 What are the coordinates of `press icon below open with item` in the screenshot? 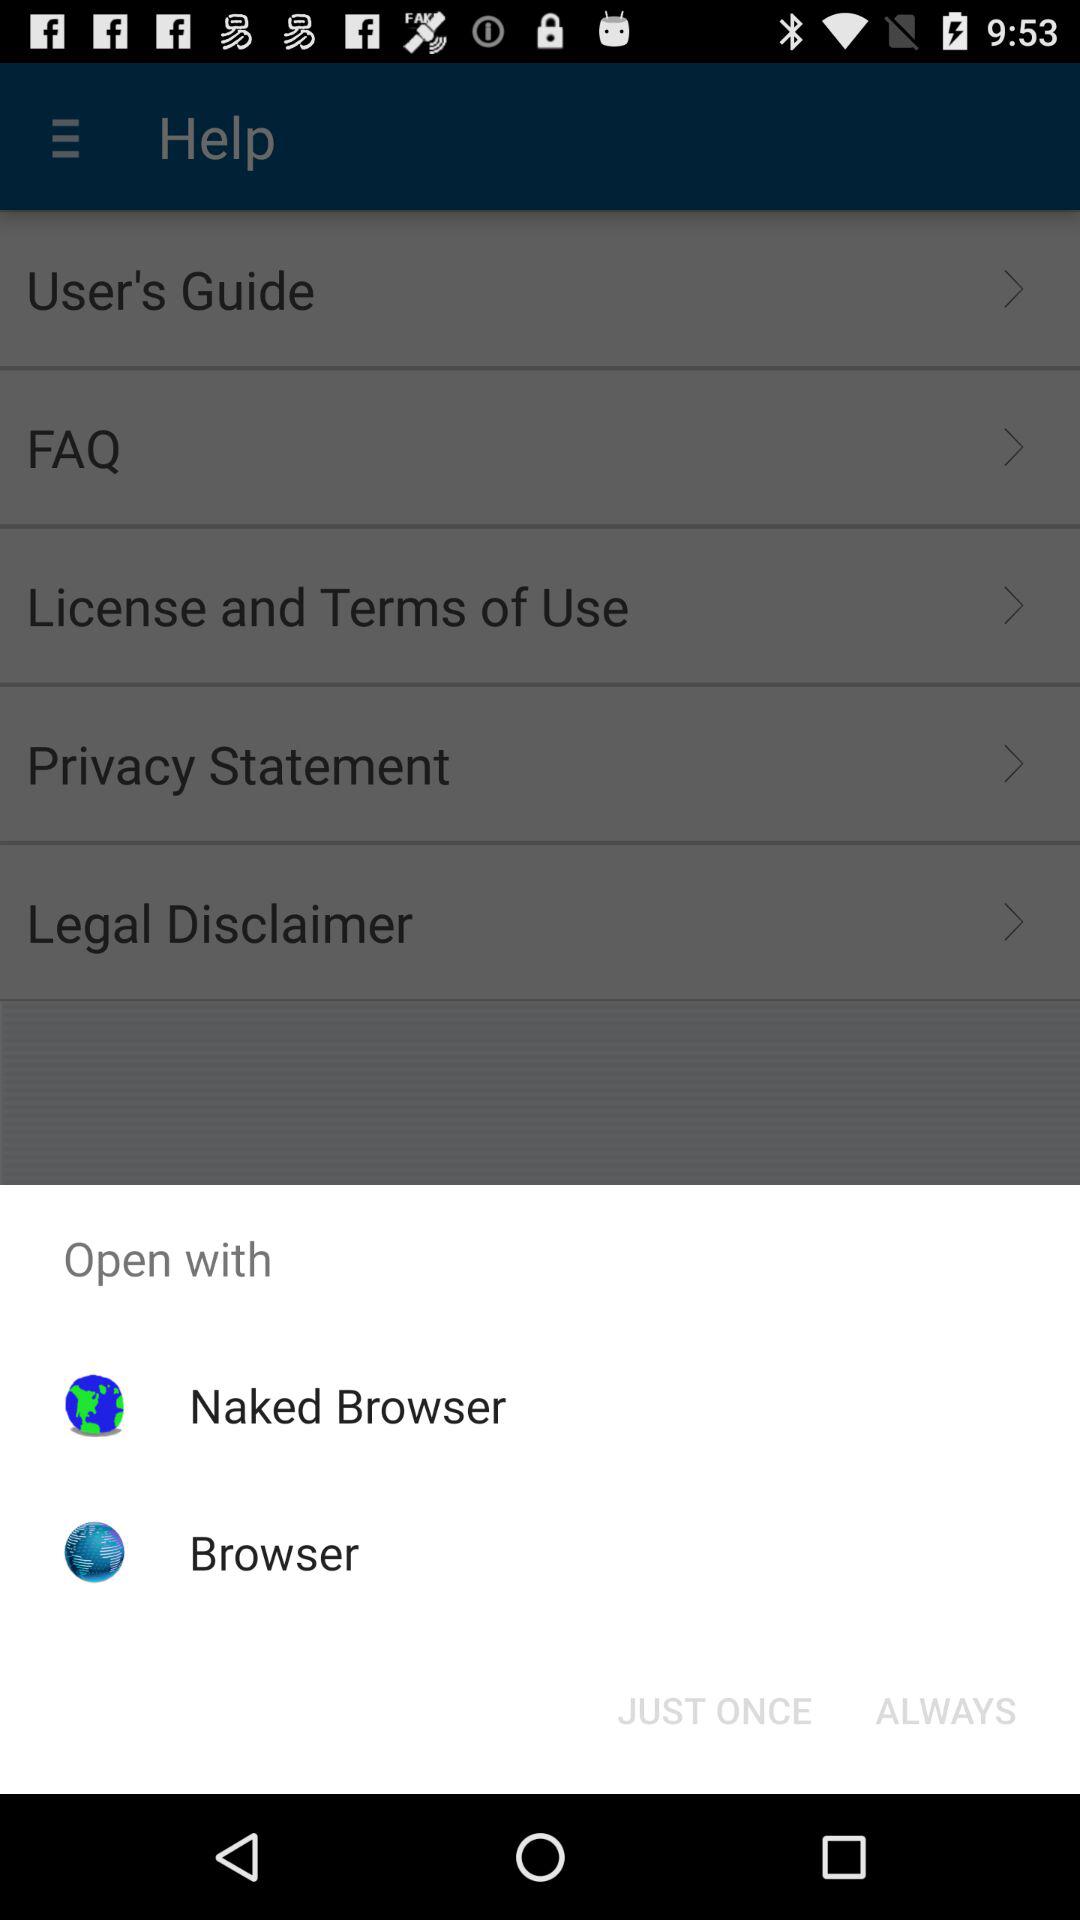 It's located at (714, 1710).